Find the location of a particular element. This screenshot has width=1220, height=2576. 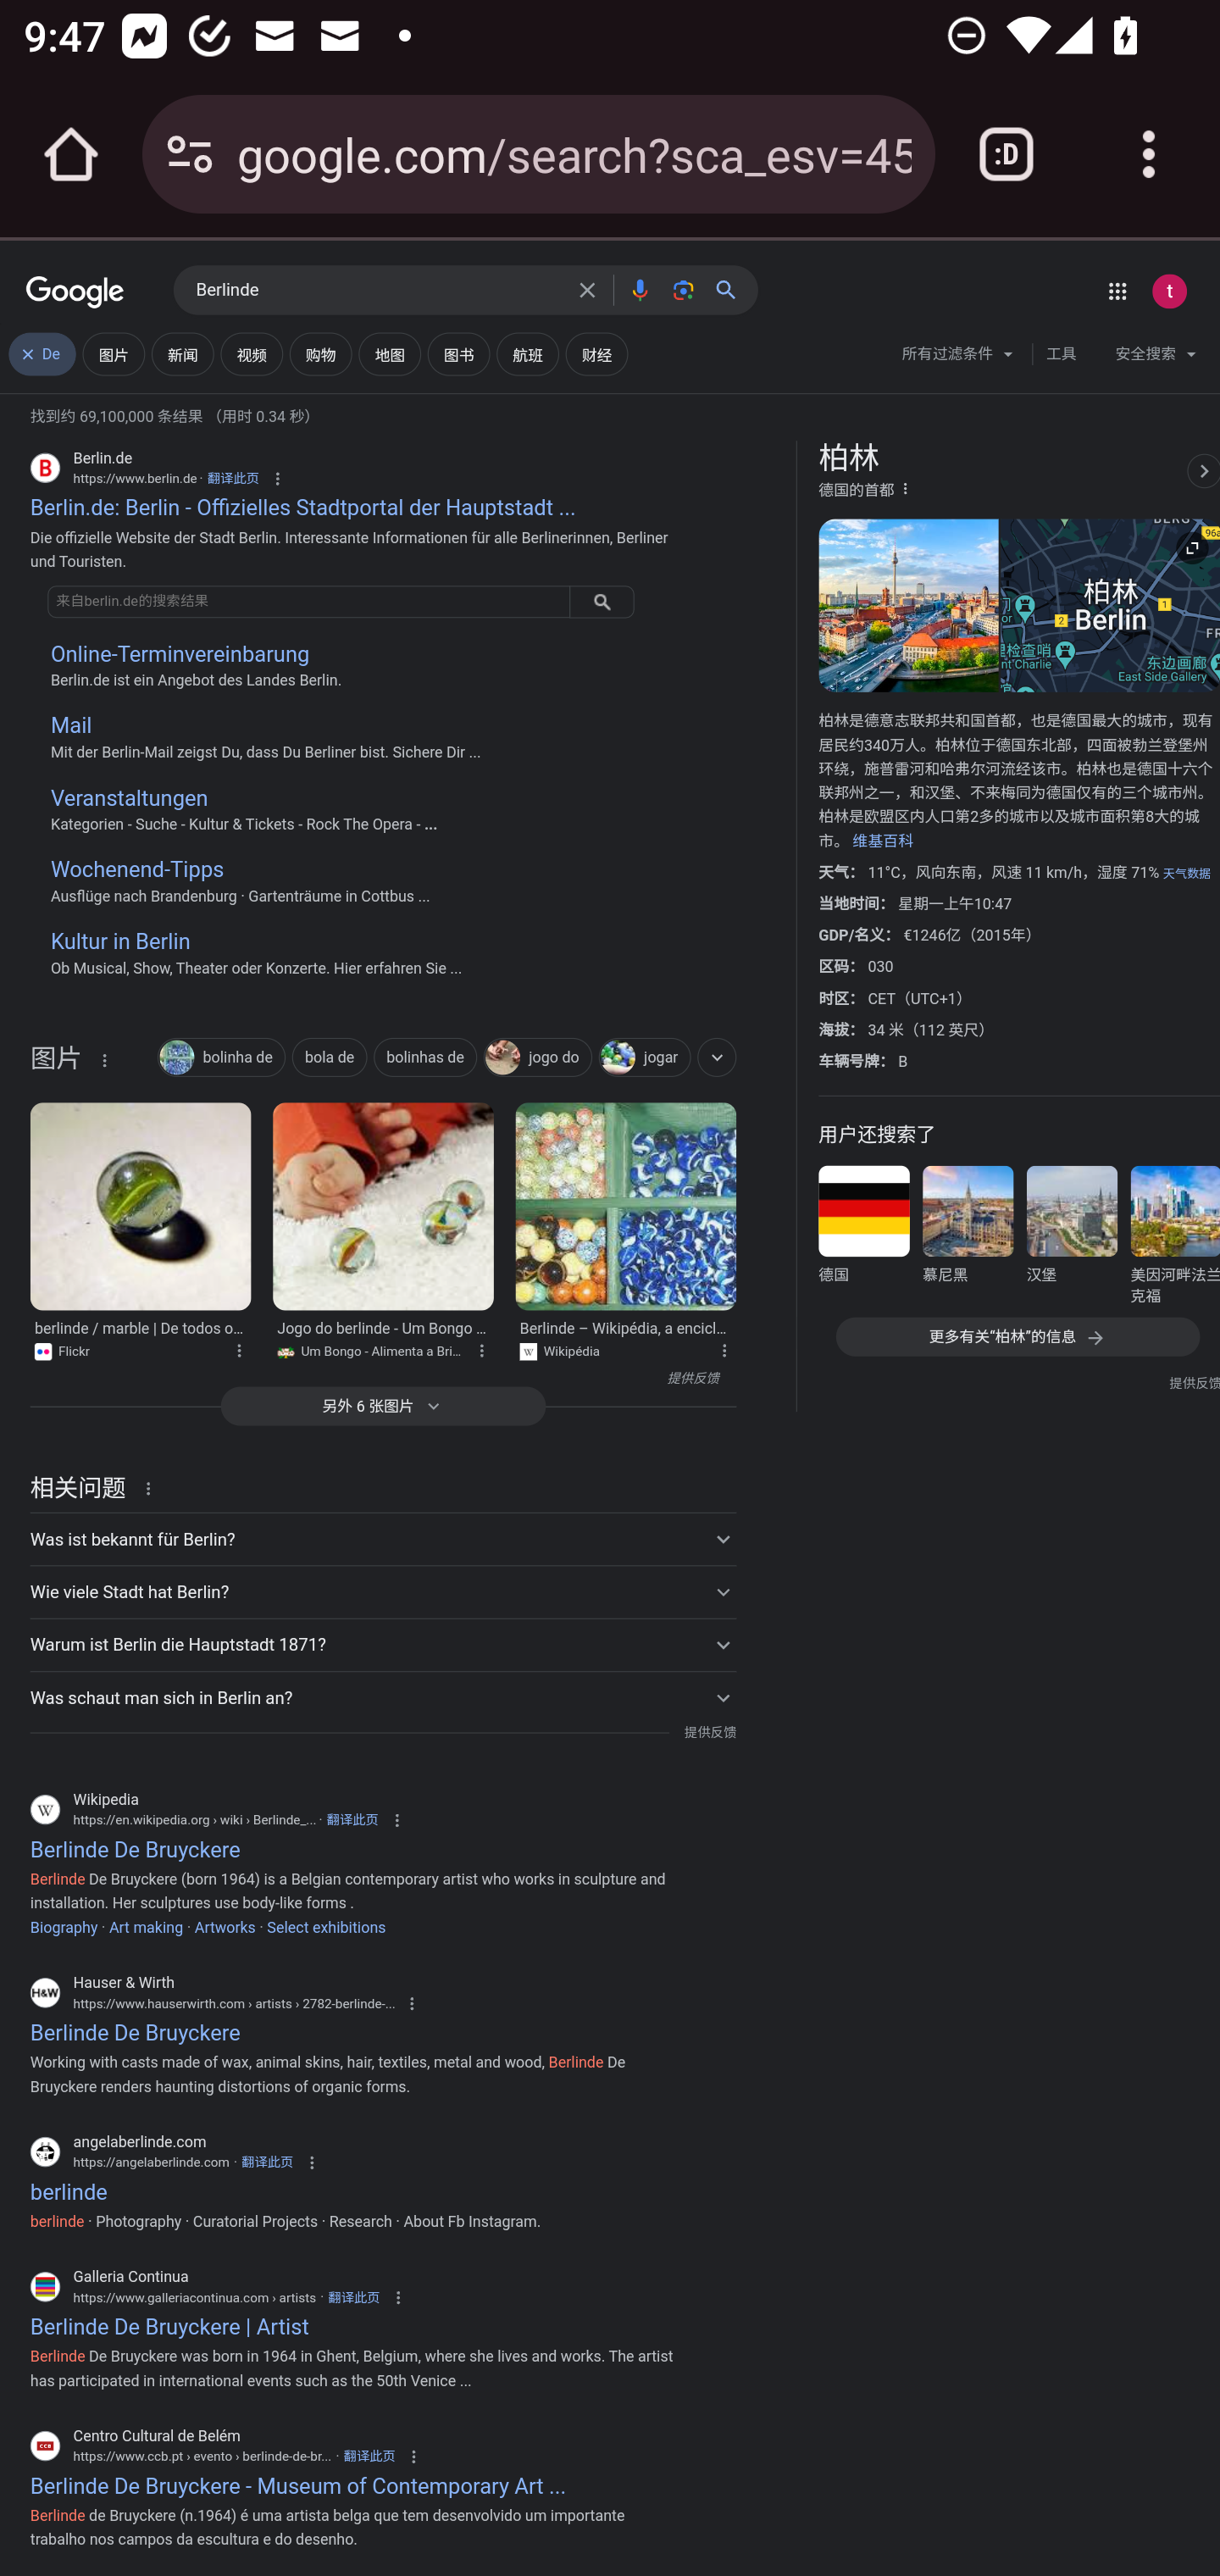

关于这条结果的详细信息 is located at coordinates (723, 1348).